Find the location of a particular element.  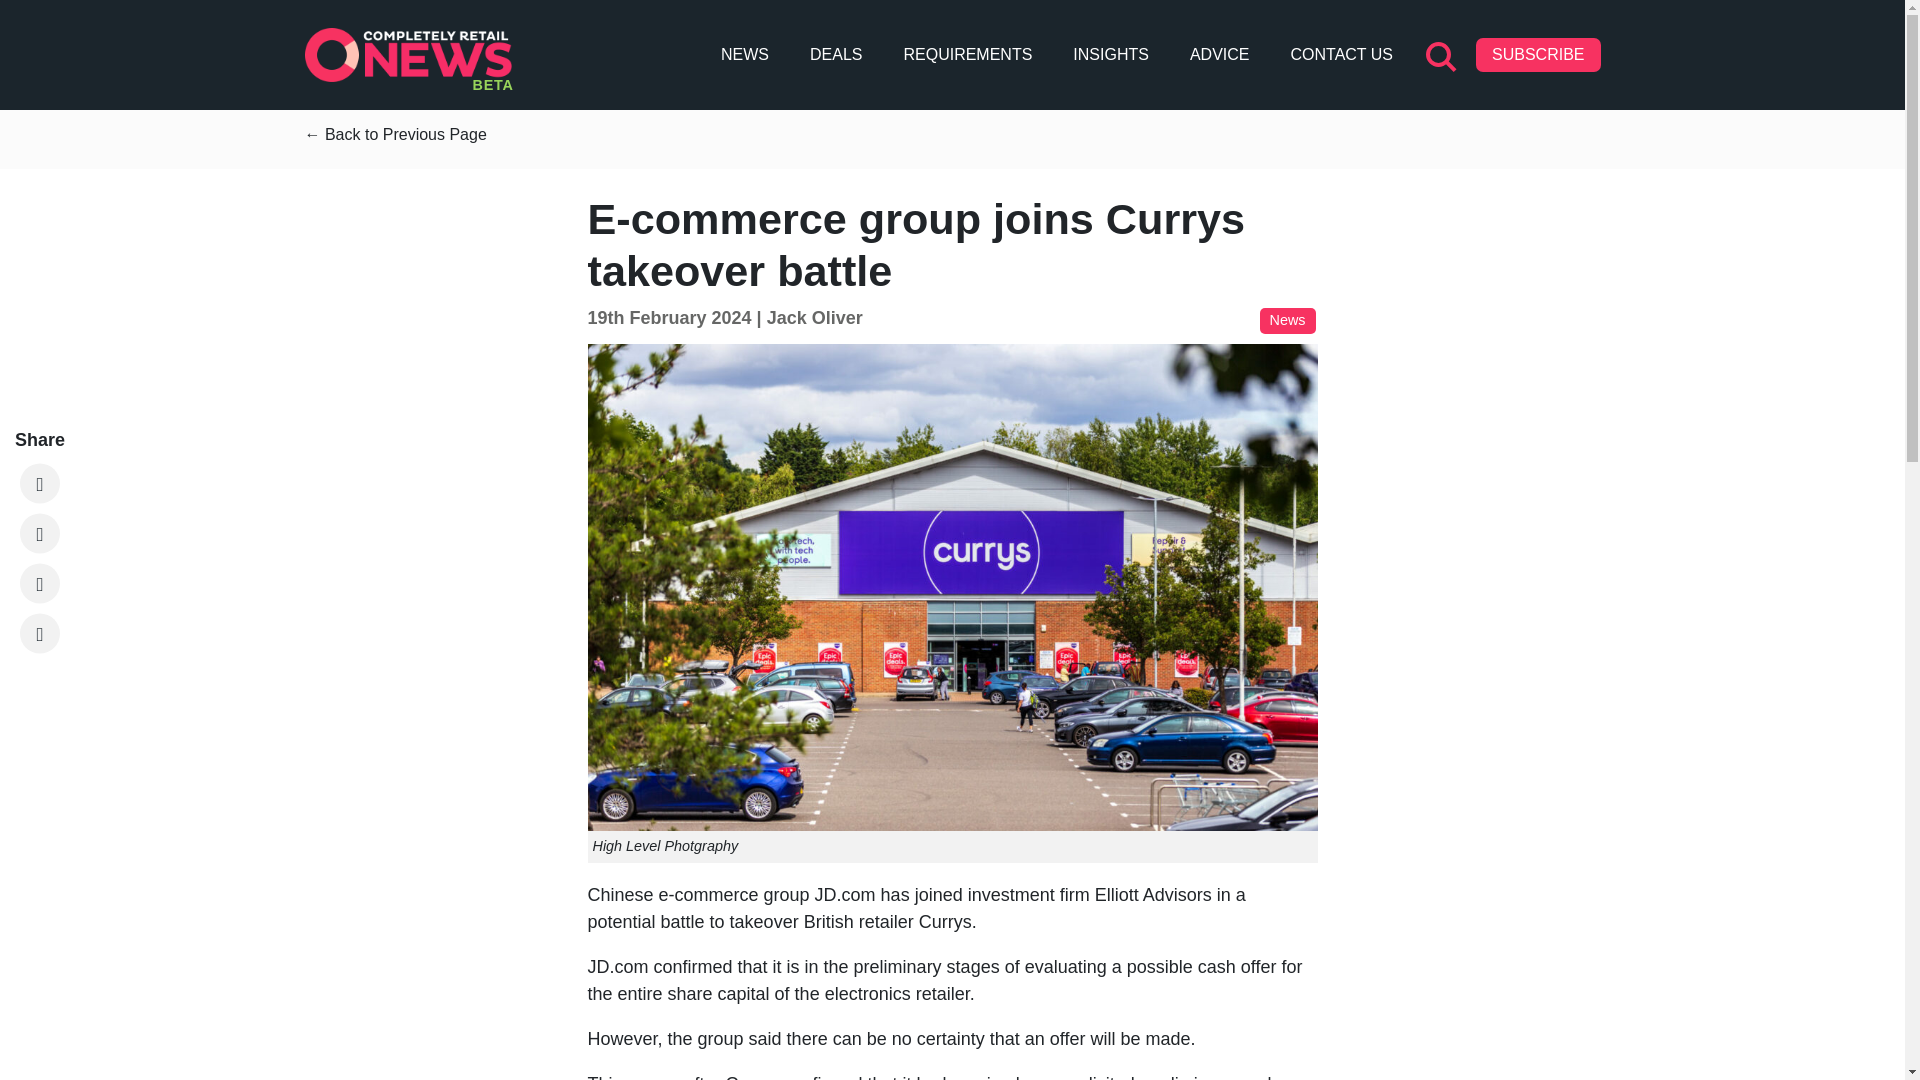

NEWS is located at coordinates (744, 54).